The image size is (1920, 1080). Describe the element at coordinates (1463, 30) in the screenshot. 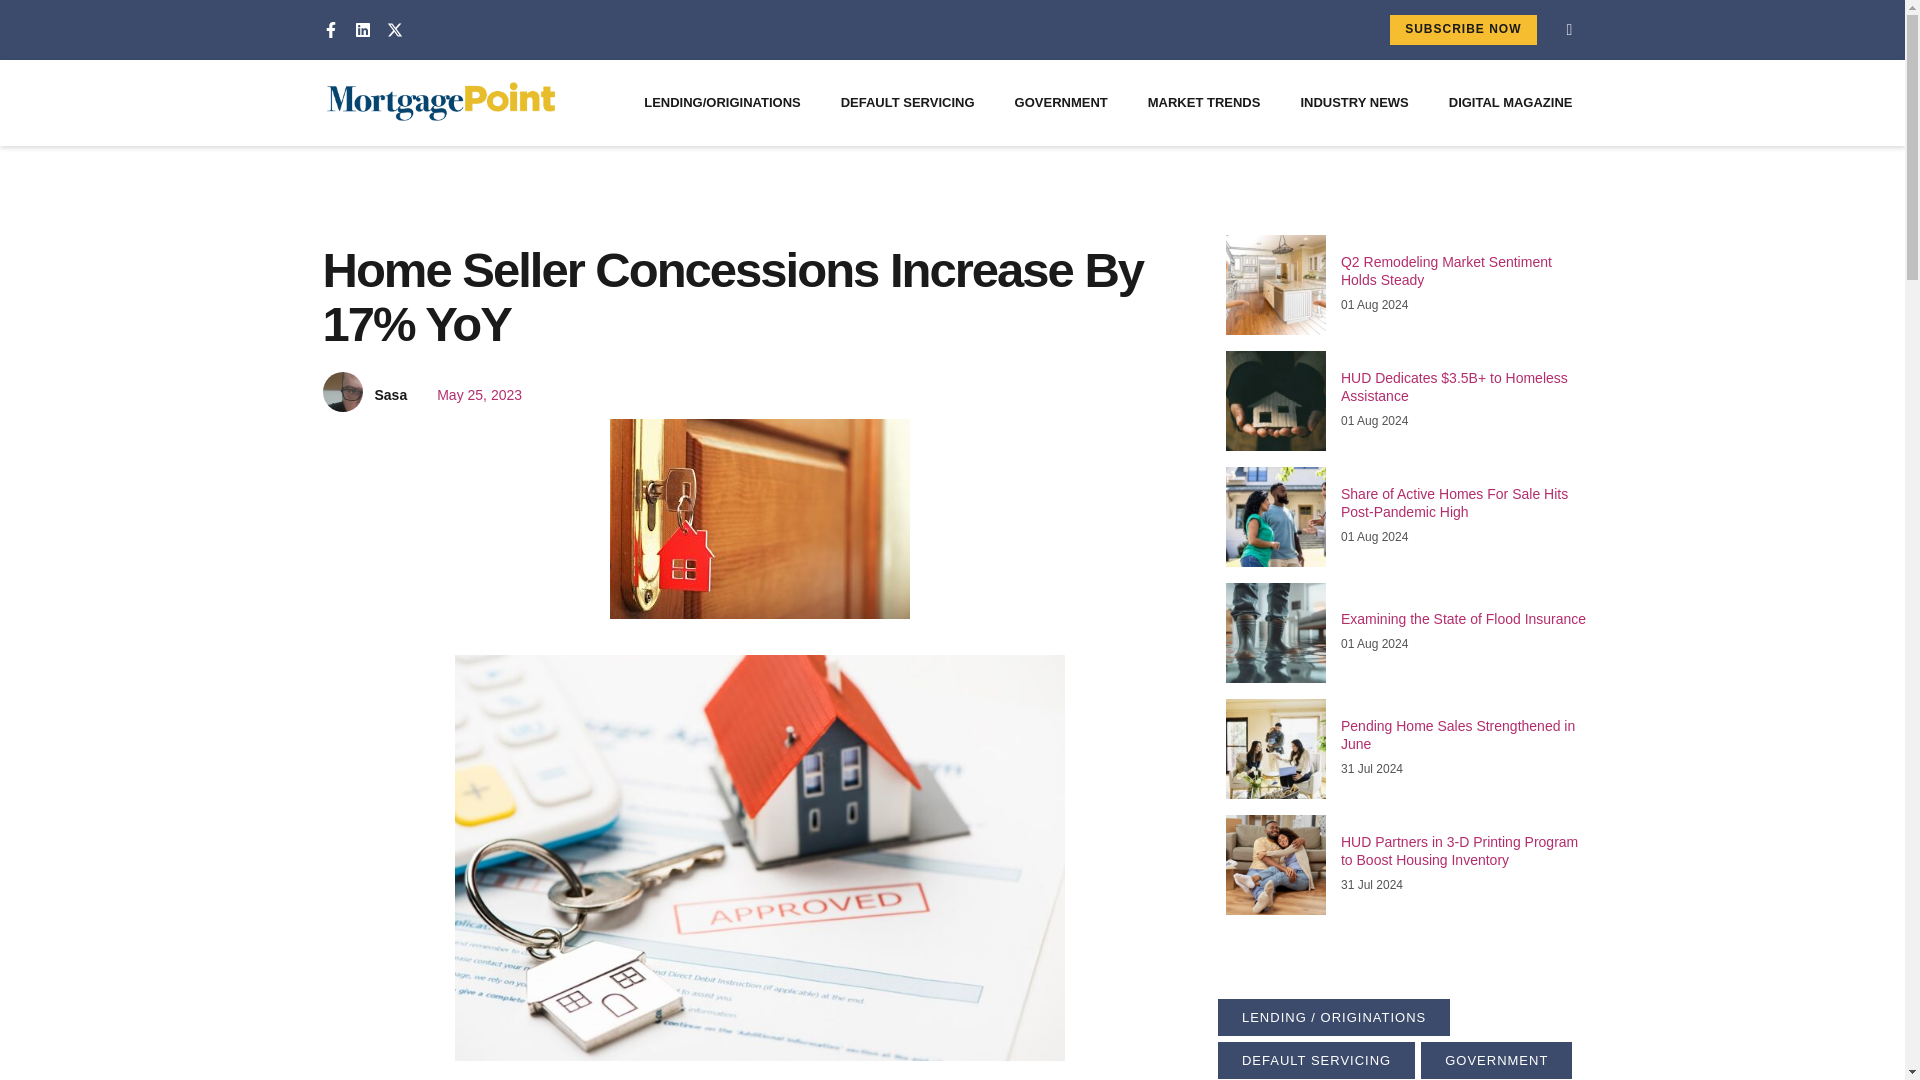

I see `SUBSCRIBE NOW` at that location.